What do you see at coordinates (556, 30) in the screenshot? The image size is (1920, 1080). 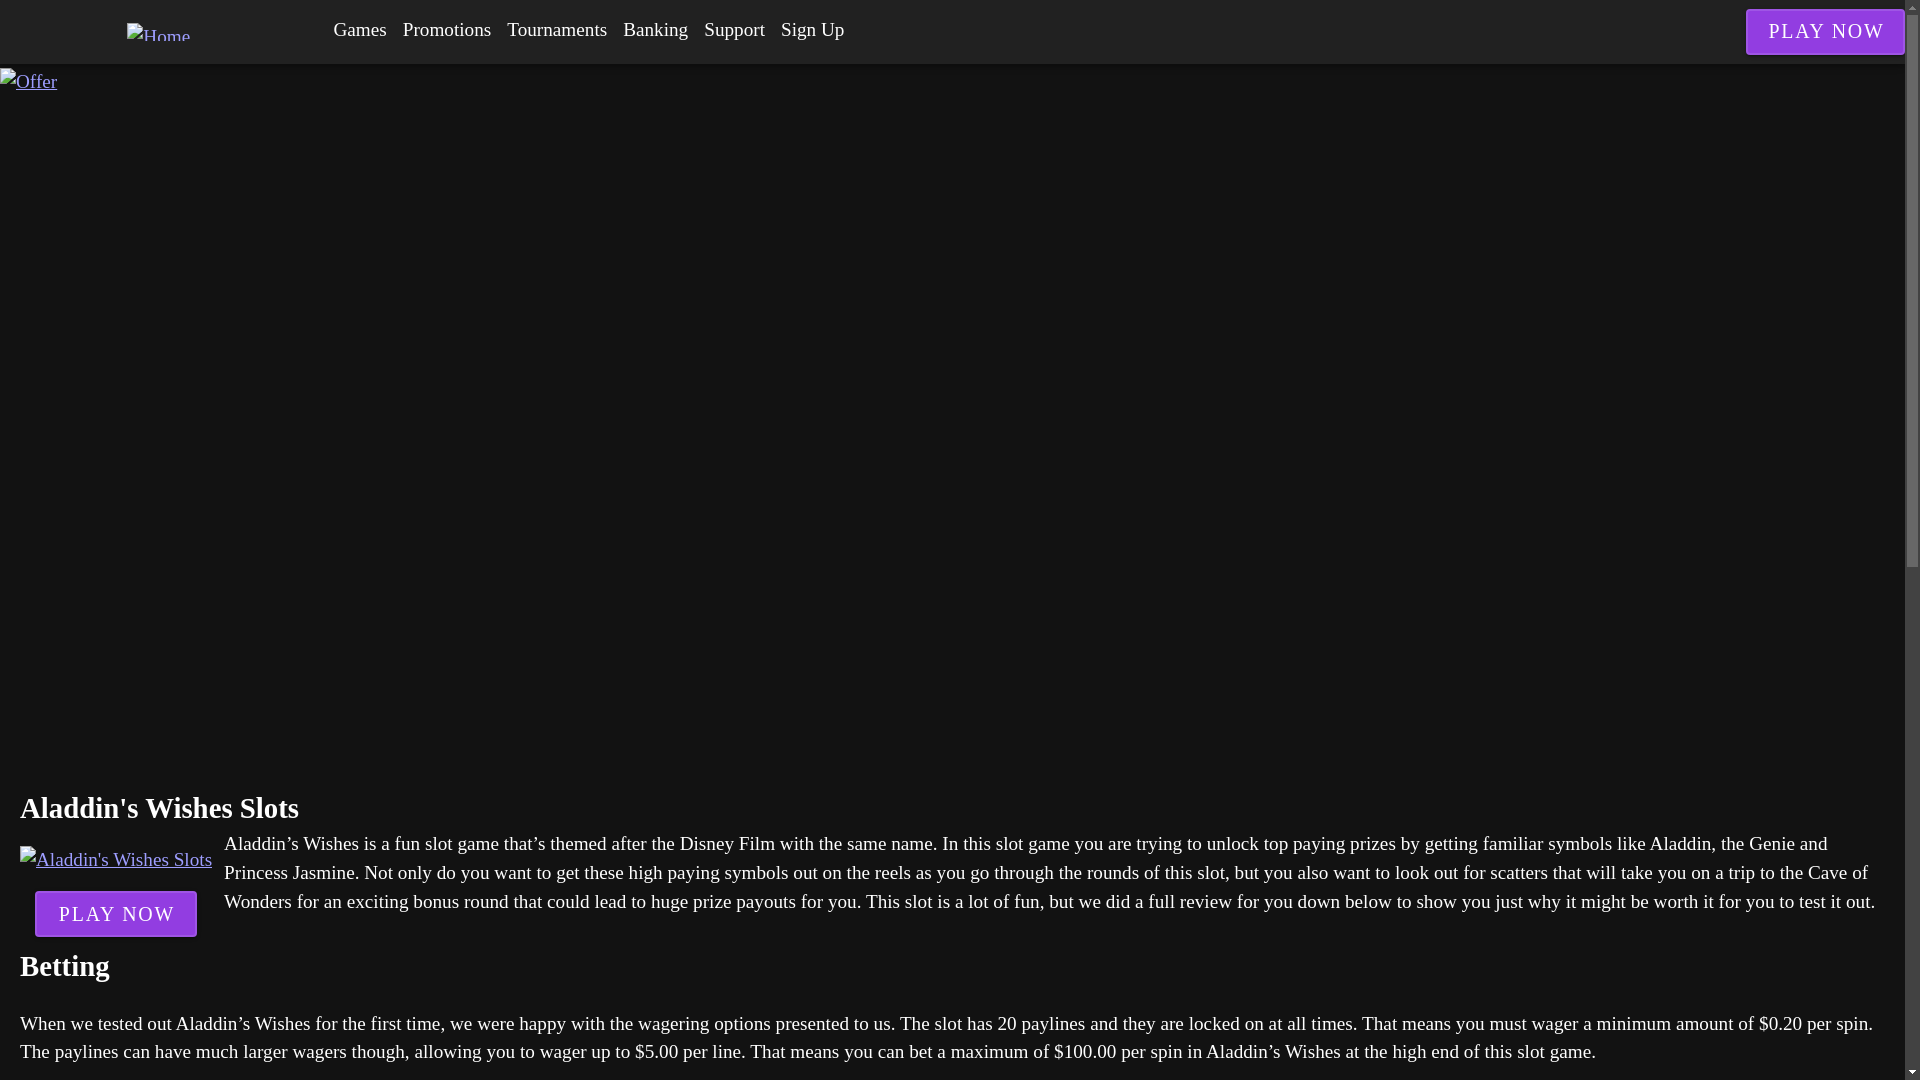 I see `Tournaments` at bounding box center [556, 30].